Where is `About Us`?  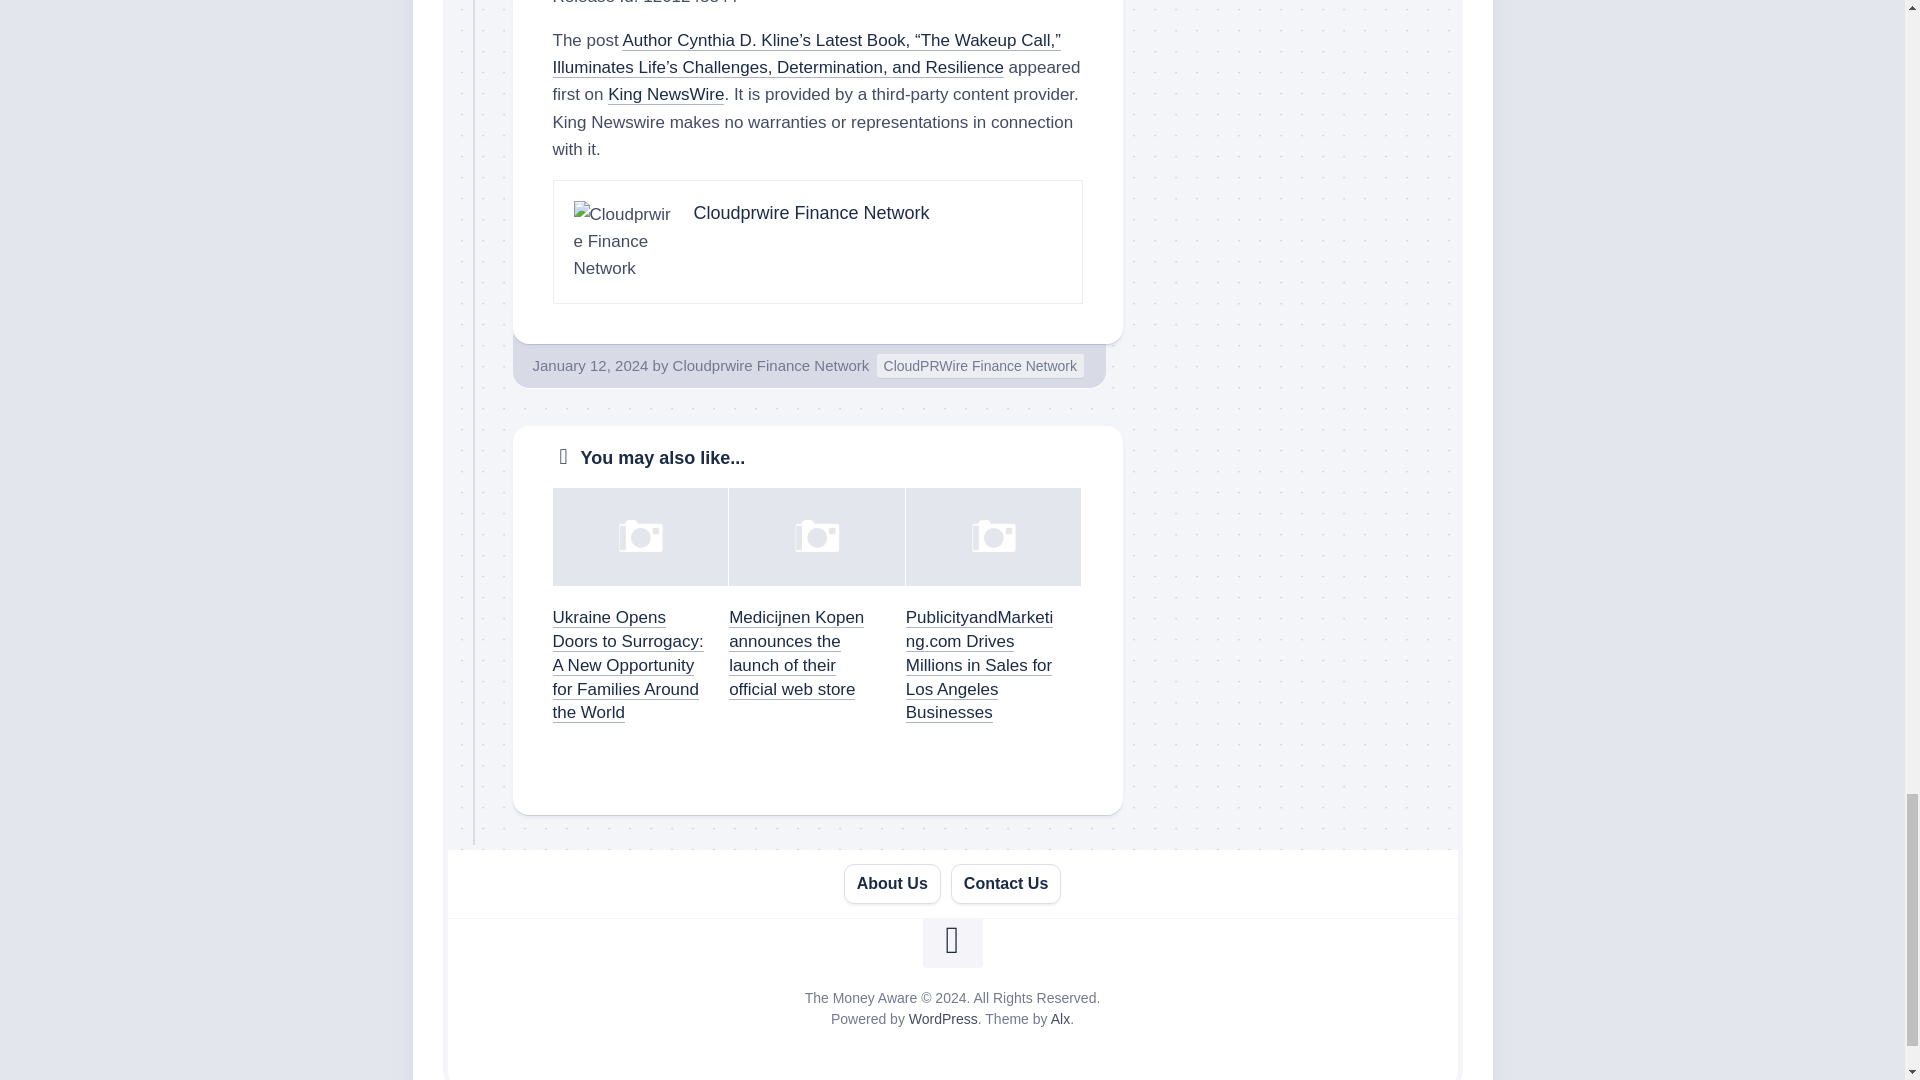 About Us is located at coordinates (892, 884).